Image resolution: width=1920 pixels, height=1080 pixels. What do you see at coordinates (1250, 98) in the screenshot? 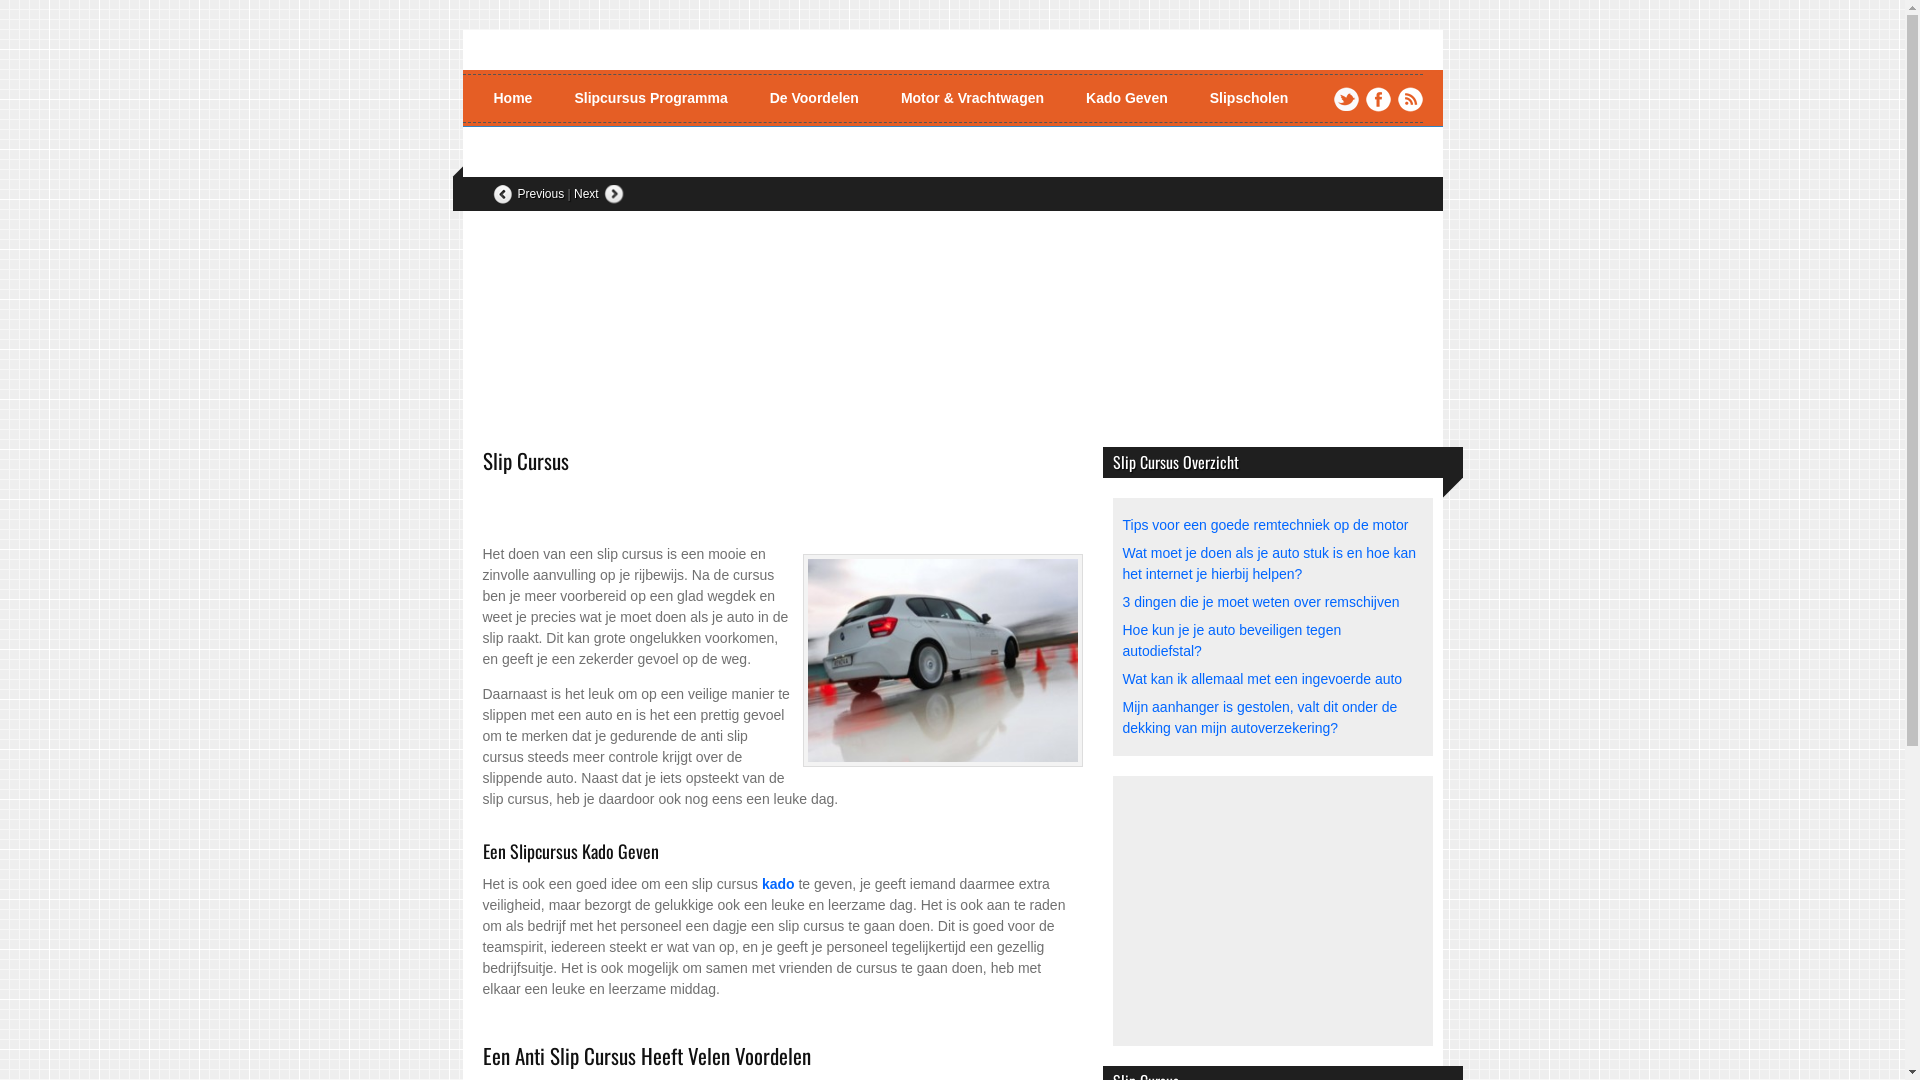
I see `Slipscholen` at bounding box center [1250, 98].